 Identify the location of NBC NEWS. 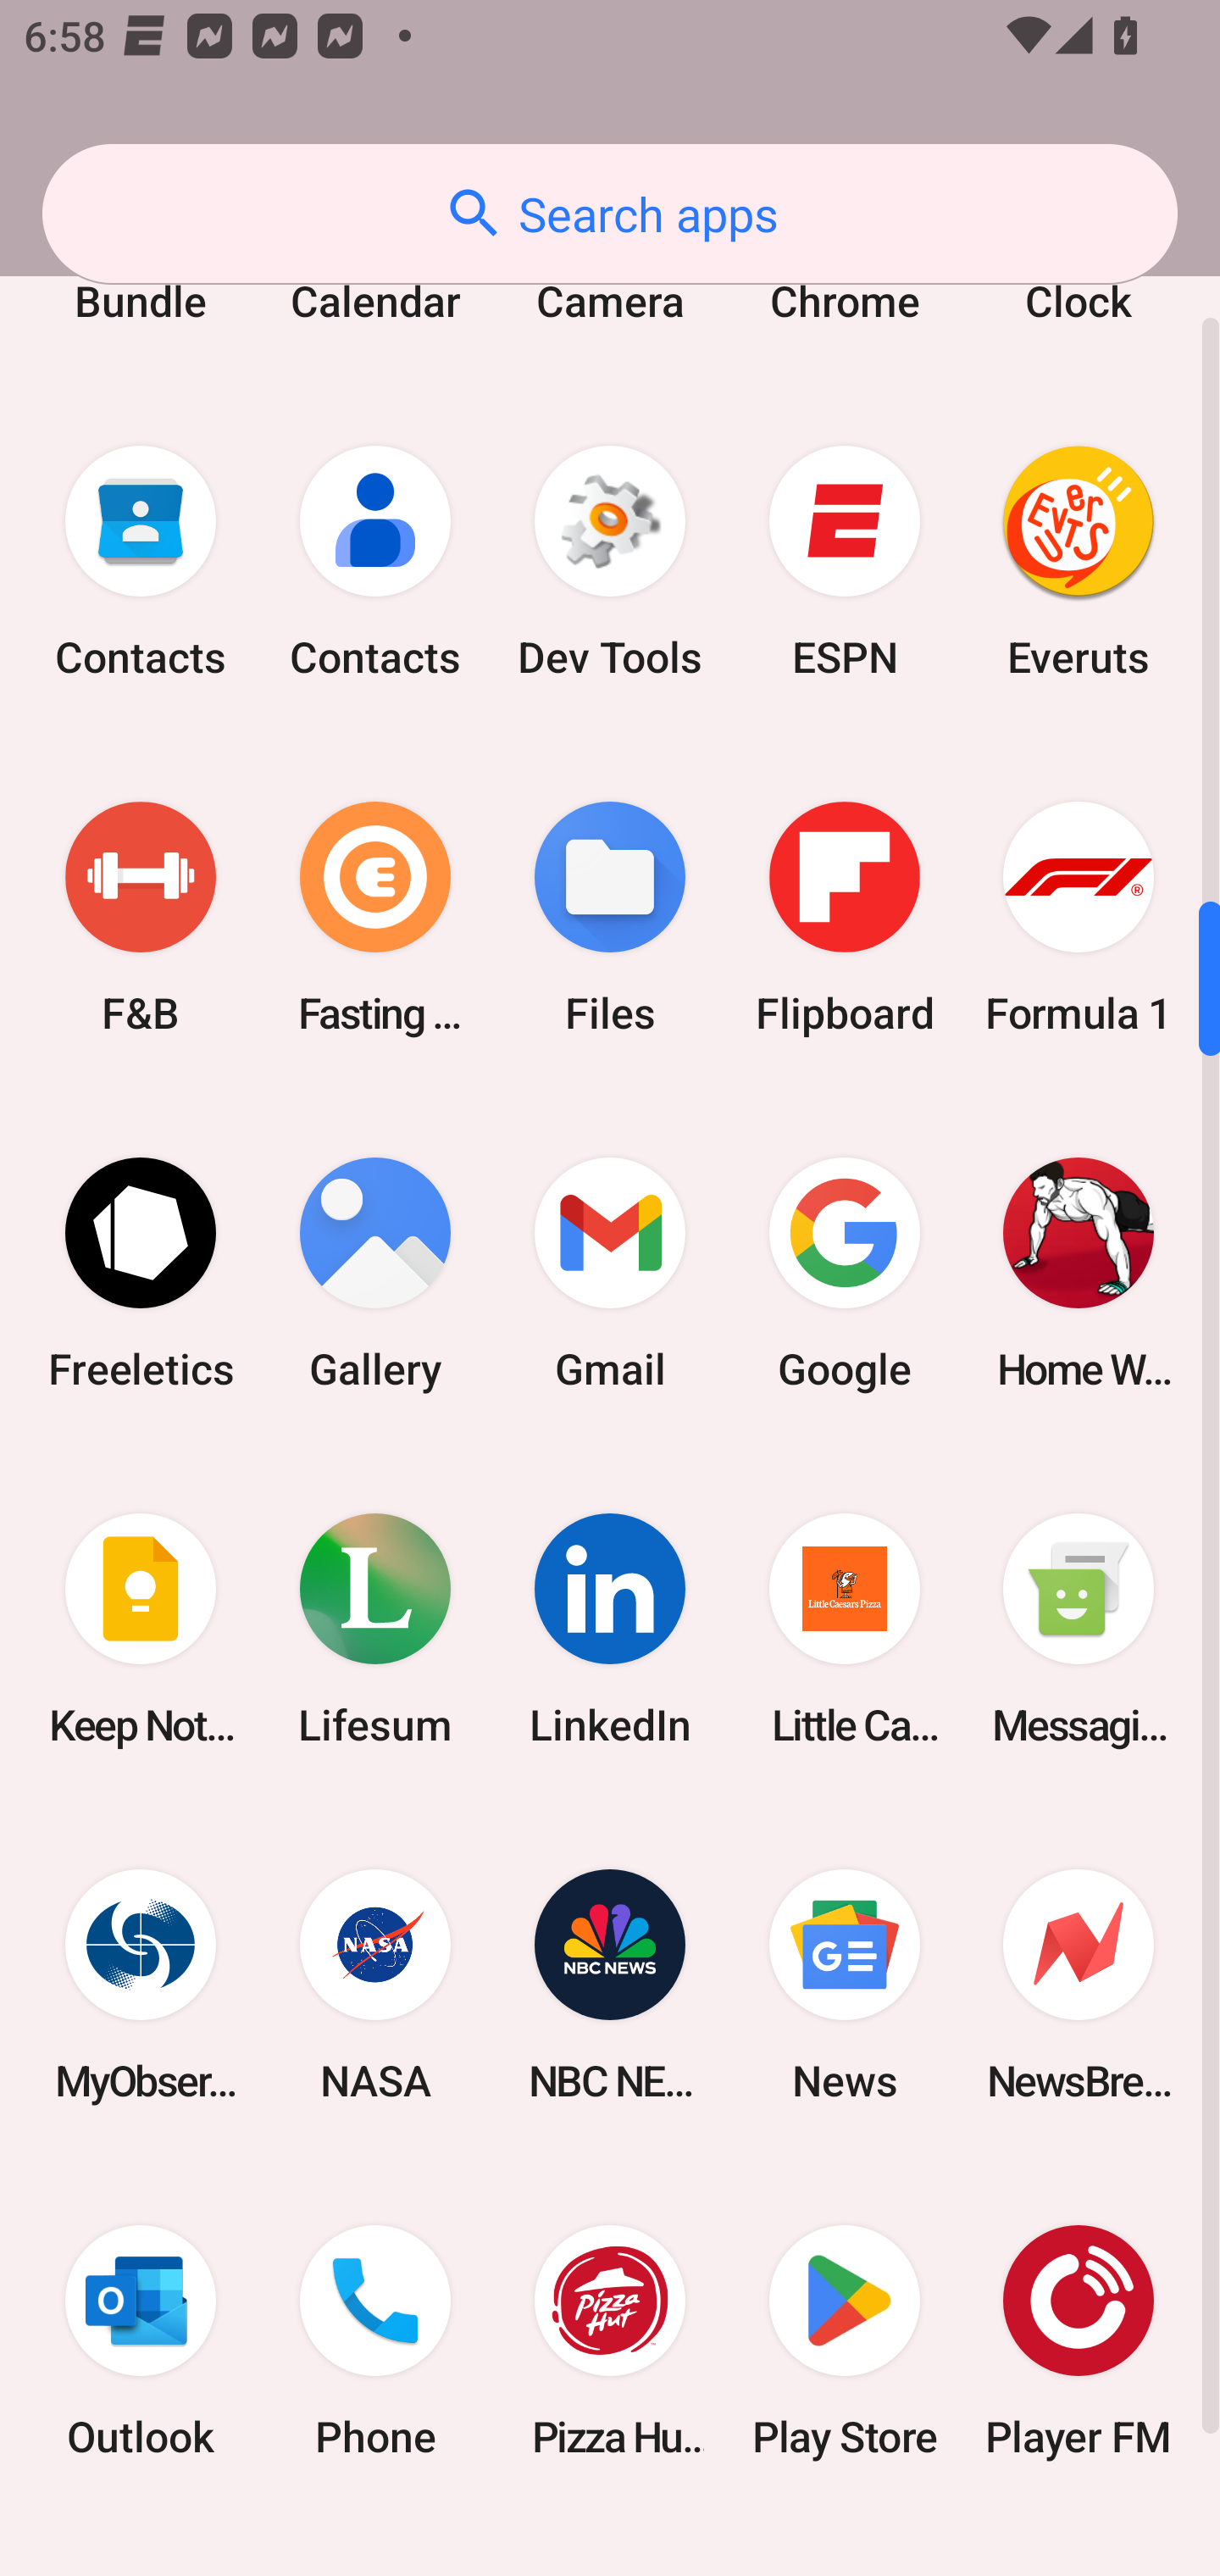
(610, 1986).